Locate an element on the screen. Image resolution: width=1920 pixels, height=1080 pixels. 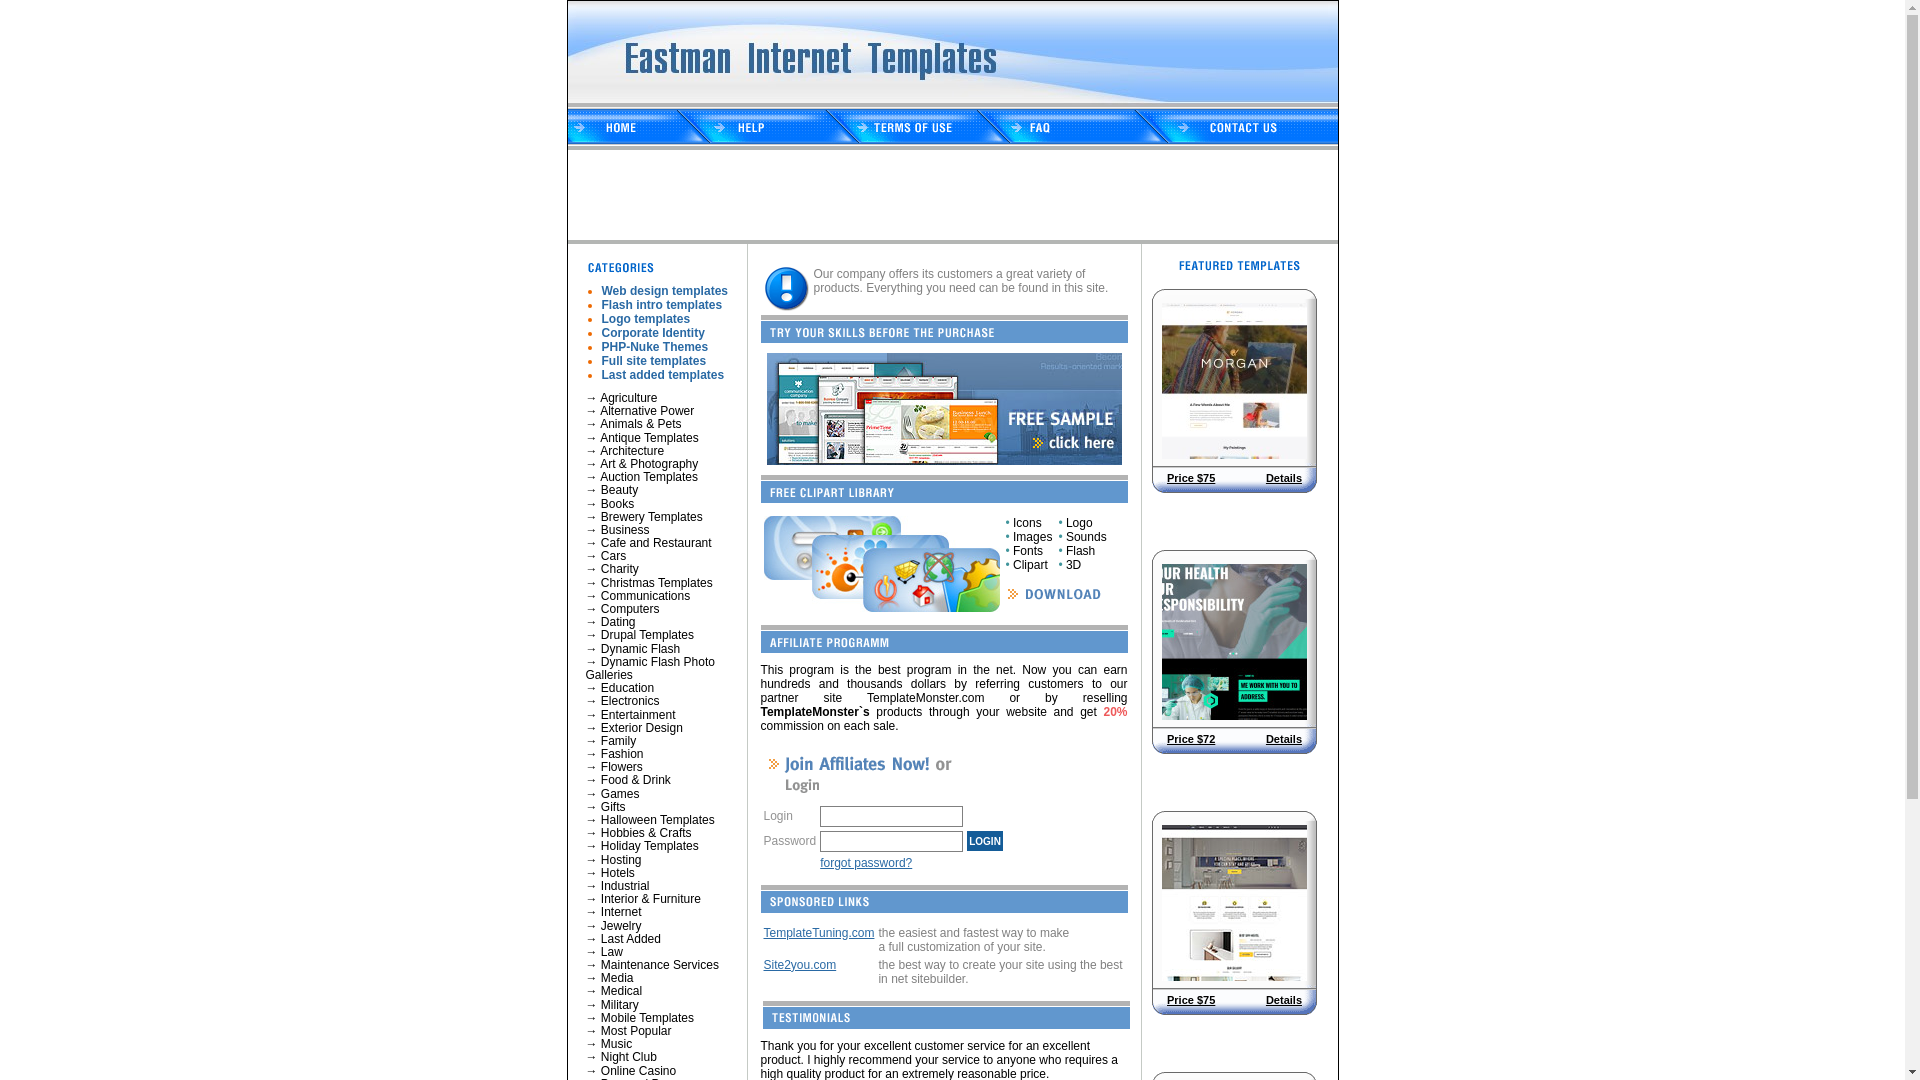
Advertisement is located at coordinates (932, 195).